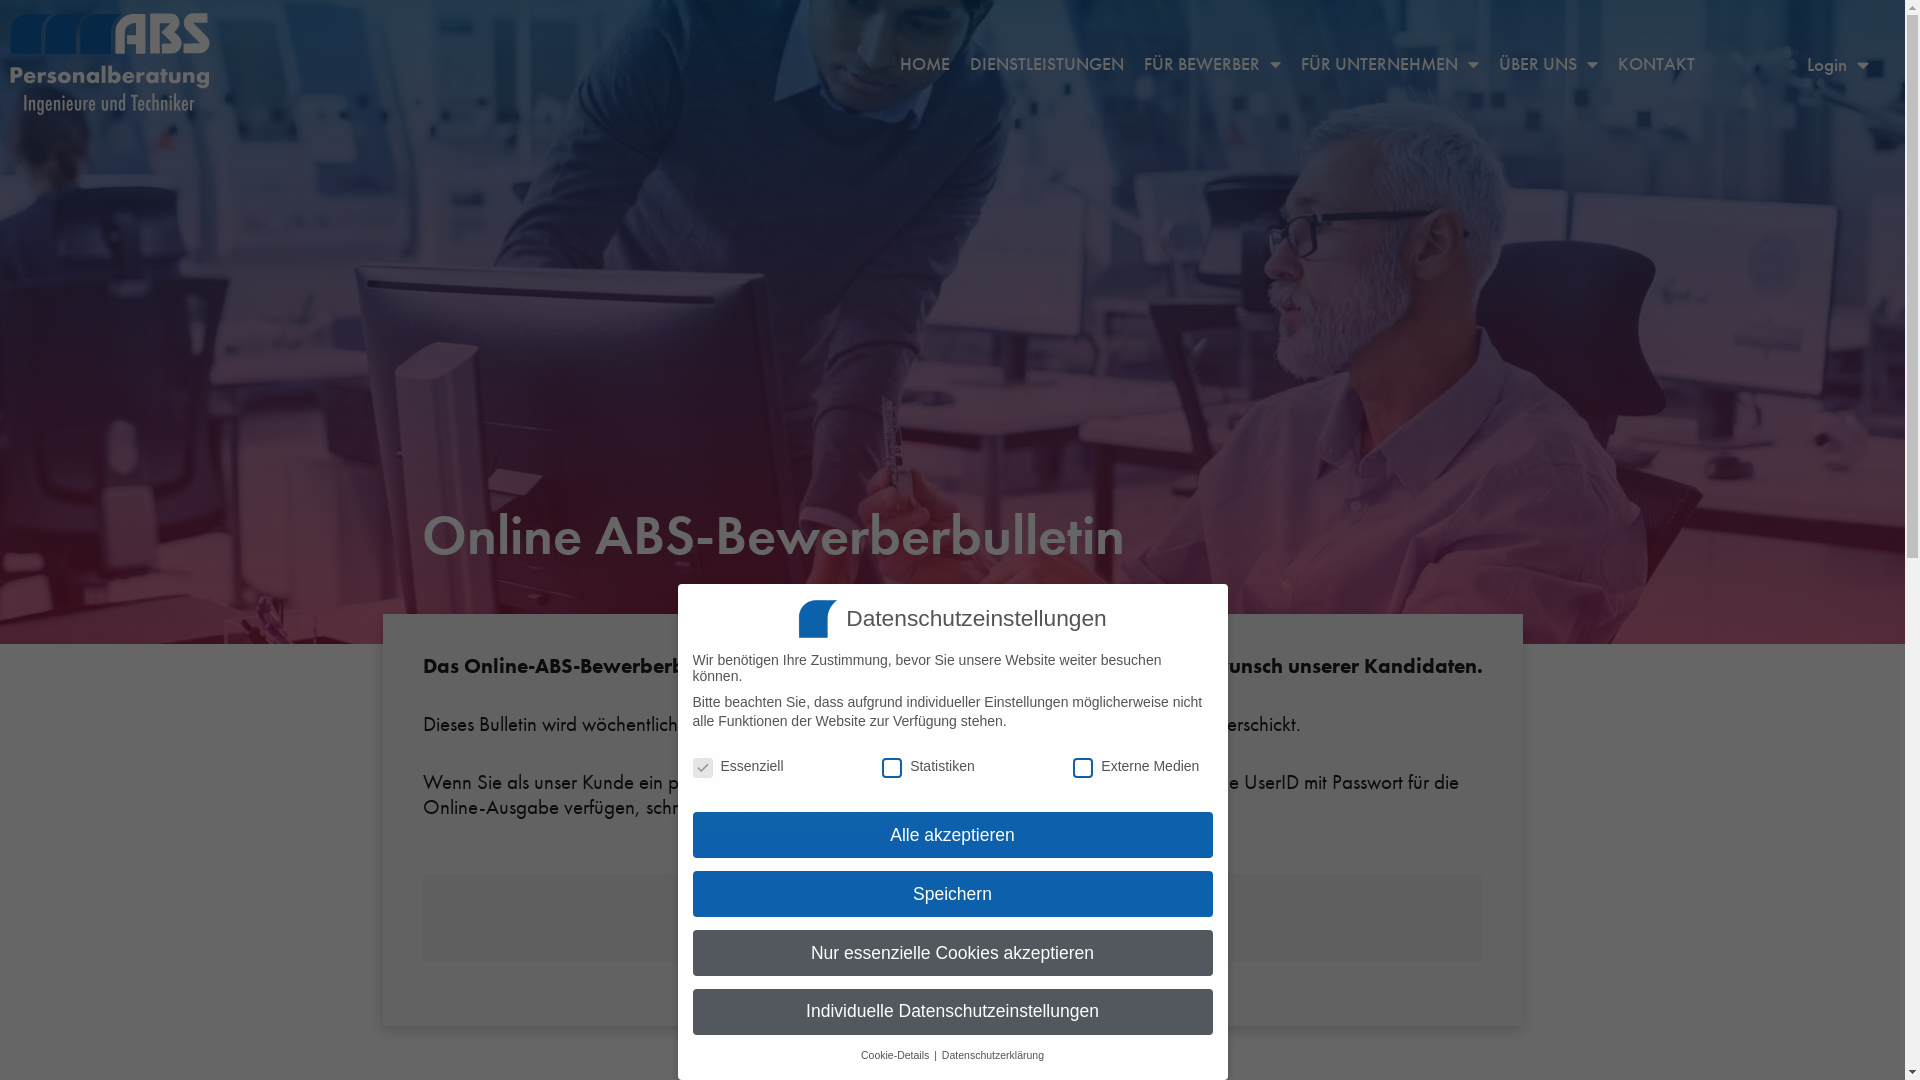 The image size is (1920, 1080). Describe the element at coordinates (1656, 64) in the screenshot. I see `KONTAKT` at that location.